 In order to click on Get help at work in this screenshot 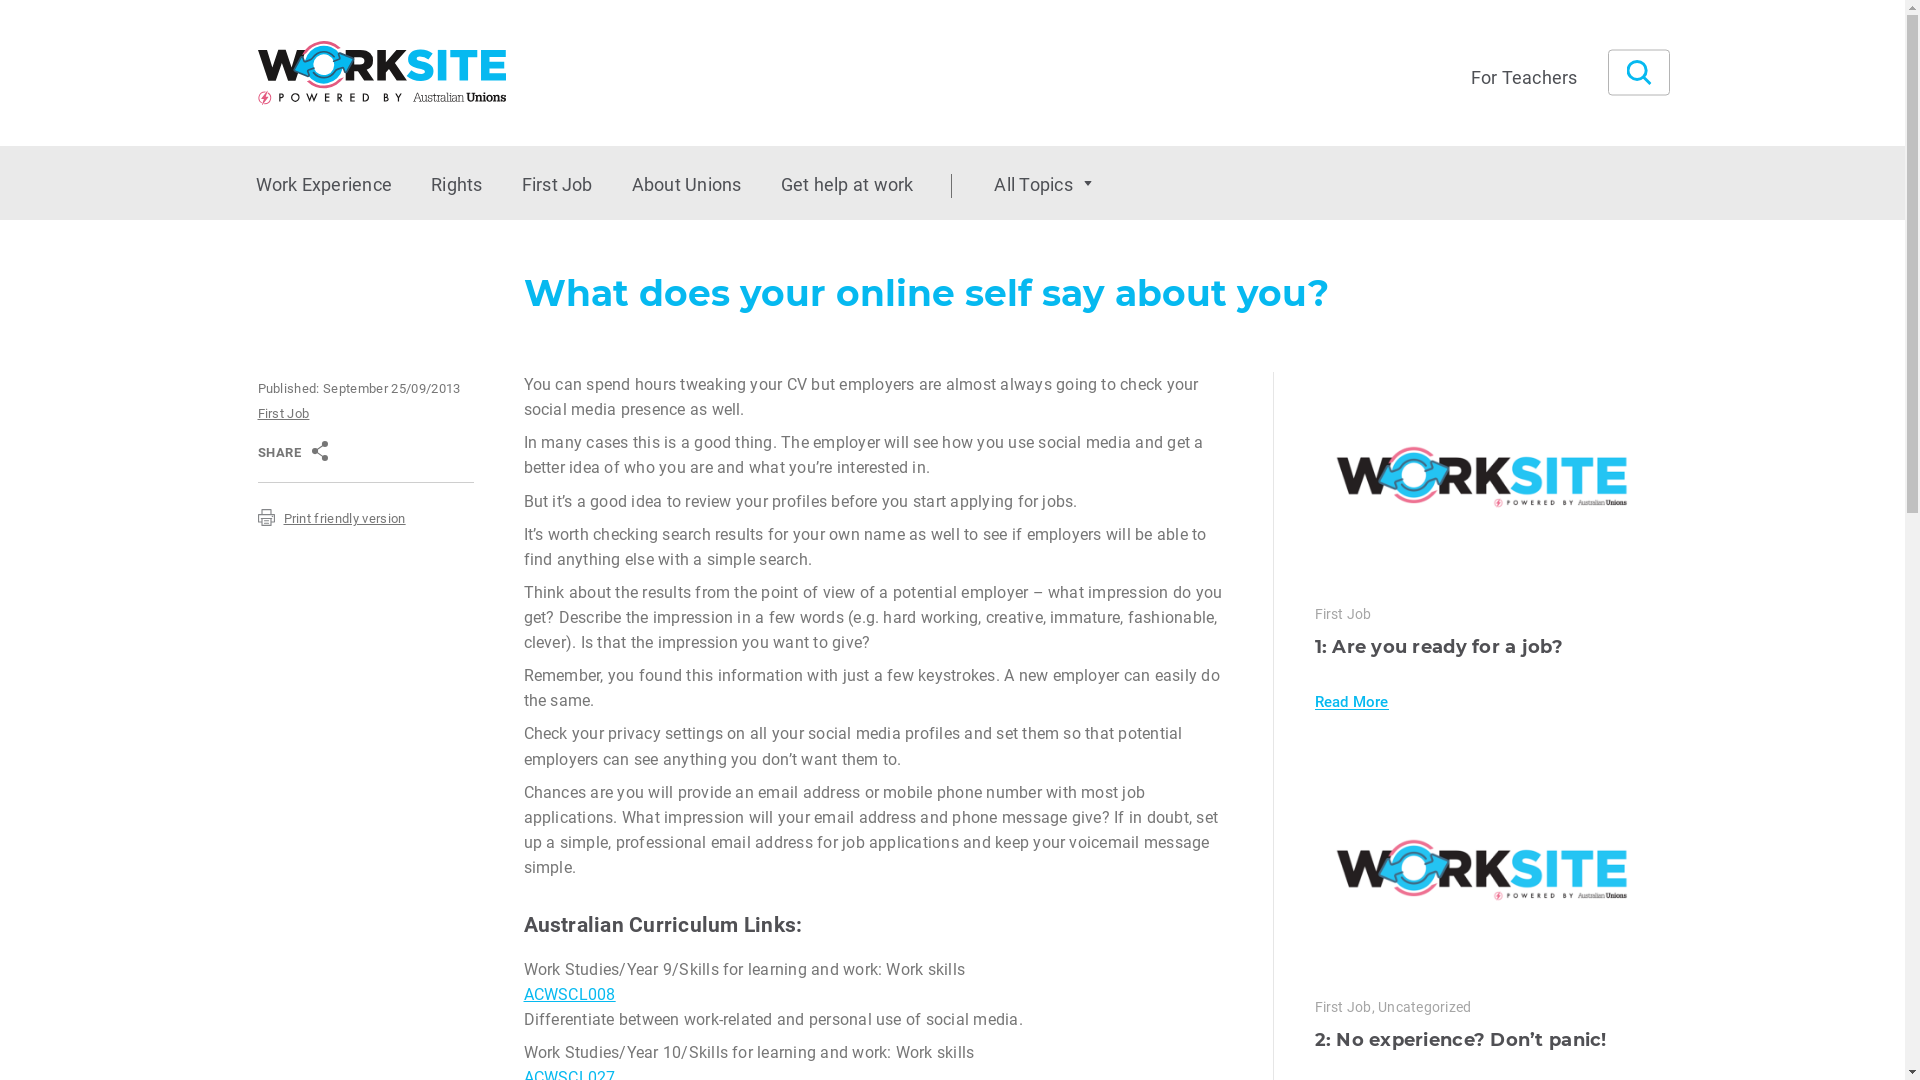, I will do `click(848, 185)`.